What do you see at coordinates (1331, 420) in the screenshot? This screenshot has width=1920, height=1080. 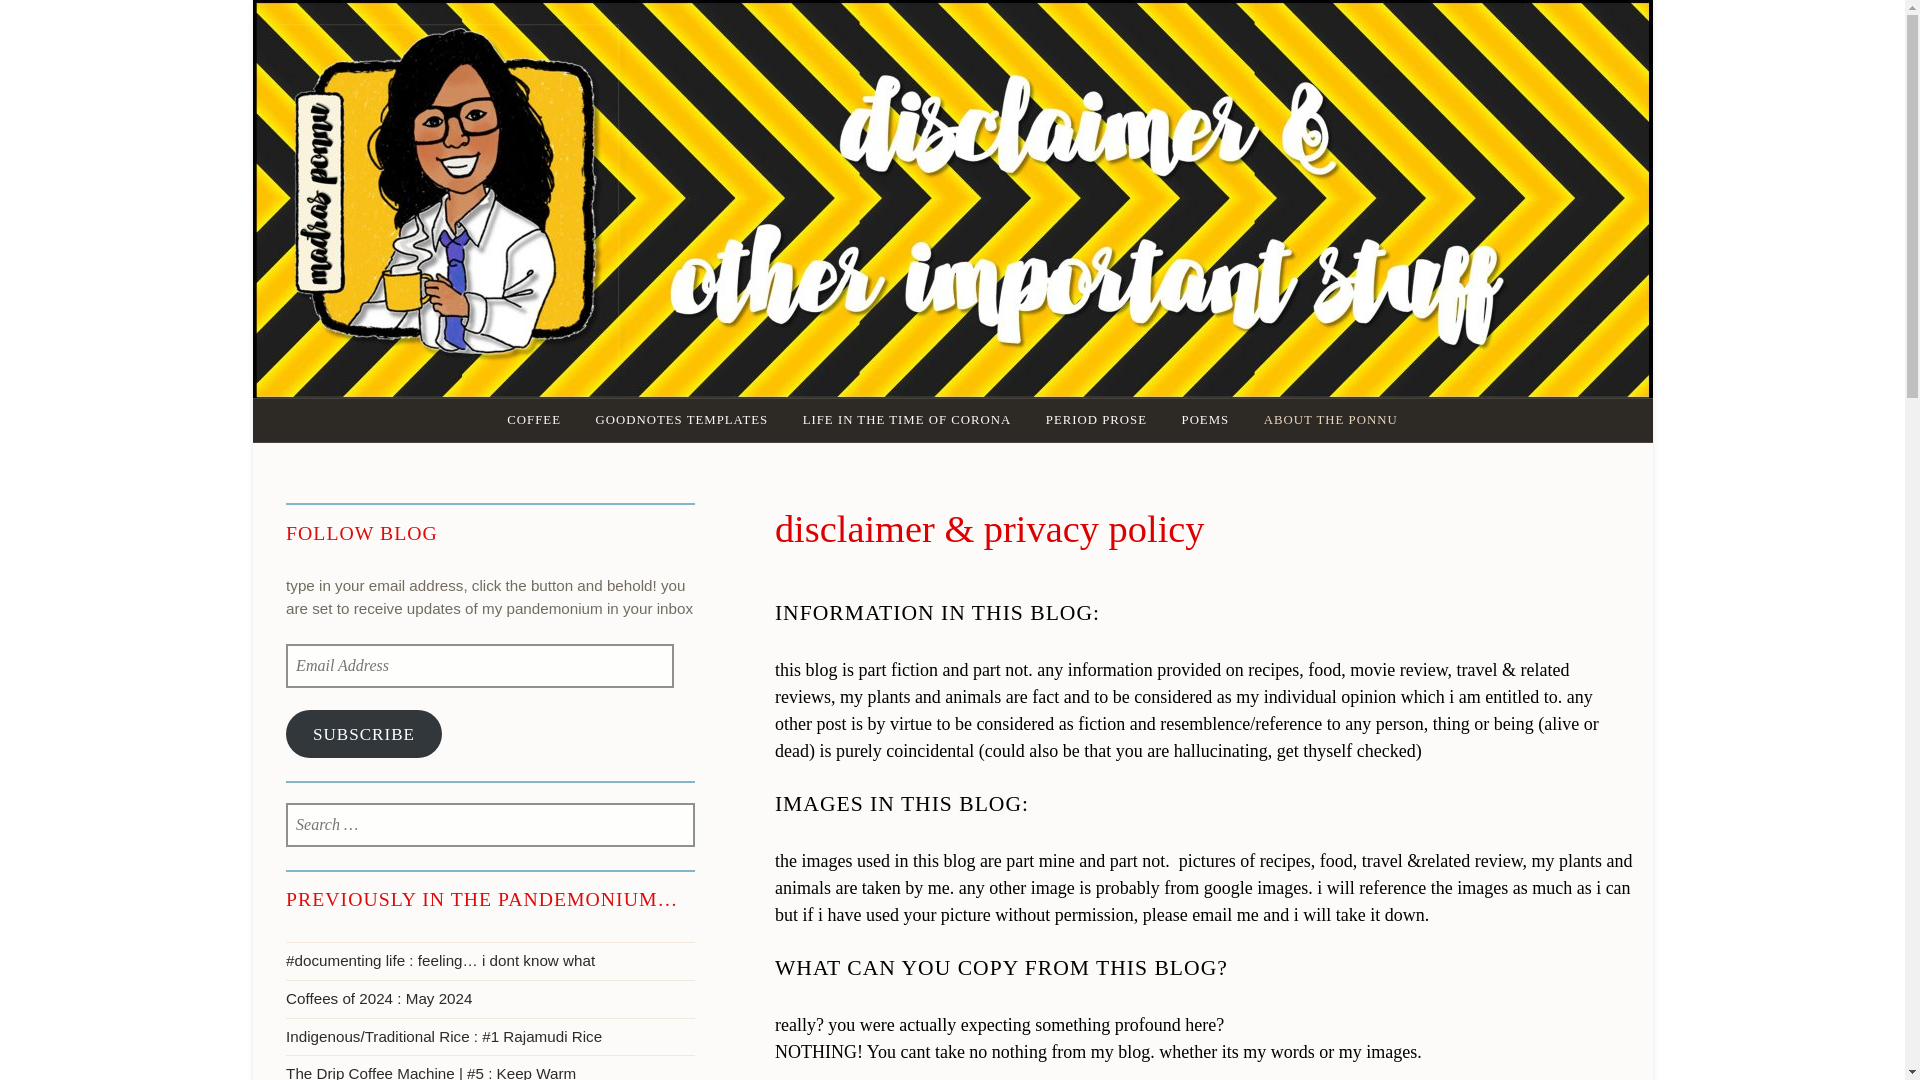 I see `ABOUT THE PONNU` at bounding box center [1331, 420].